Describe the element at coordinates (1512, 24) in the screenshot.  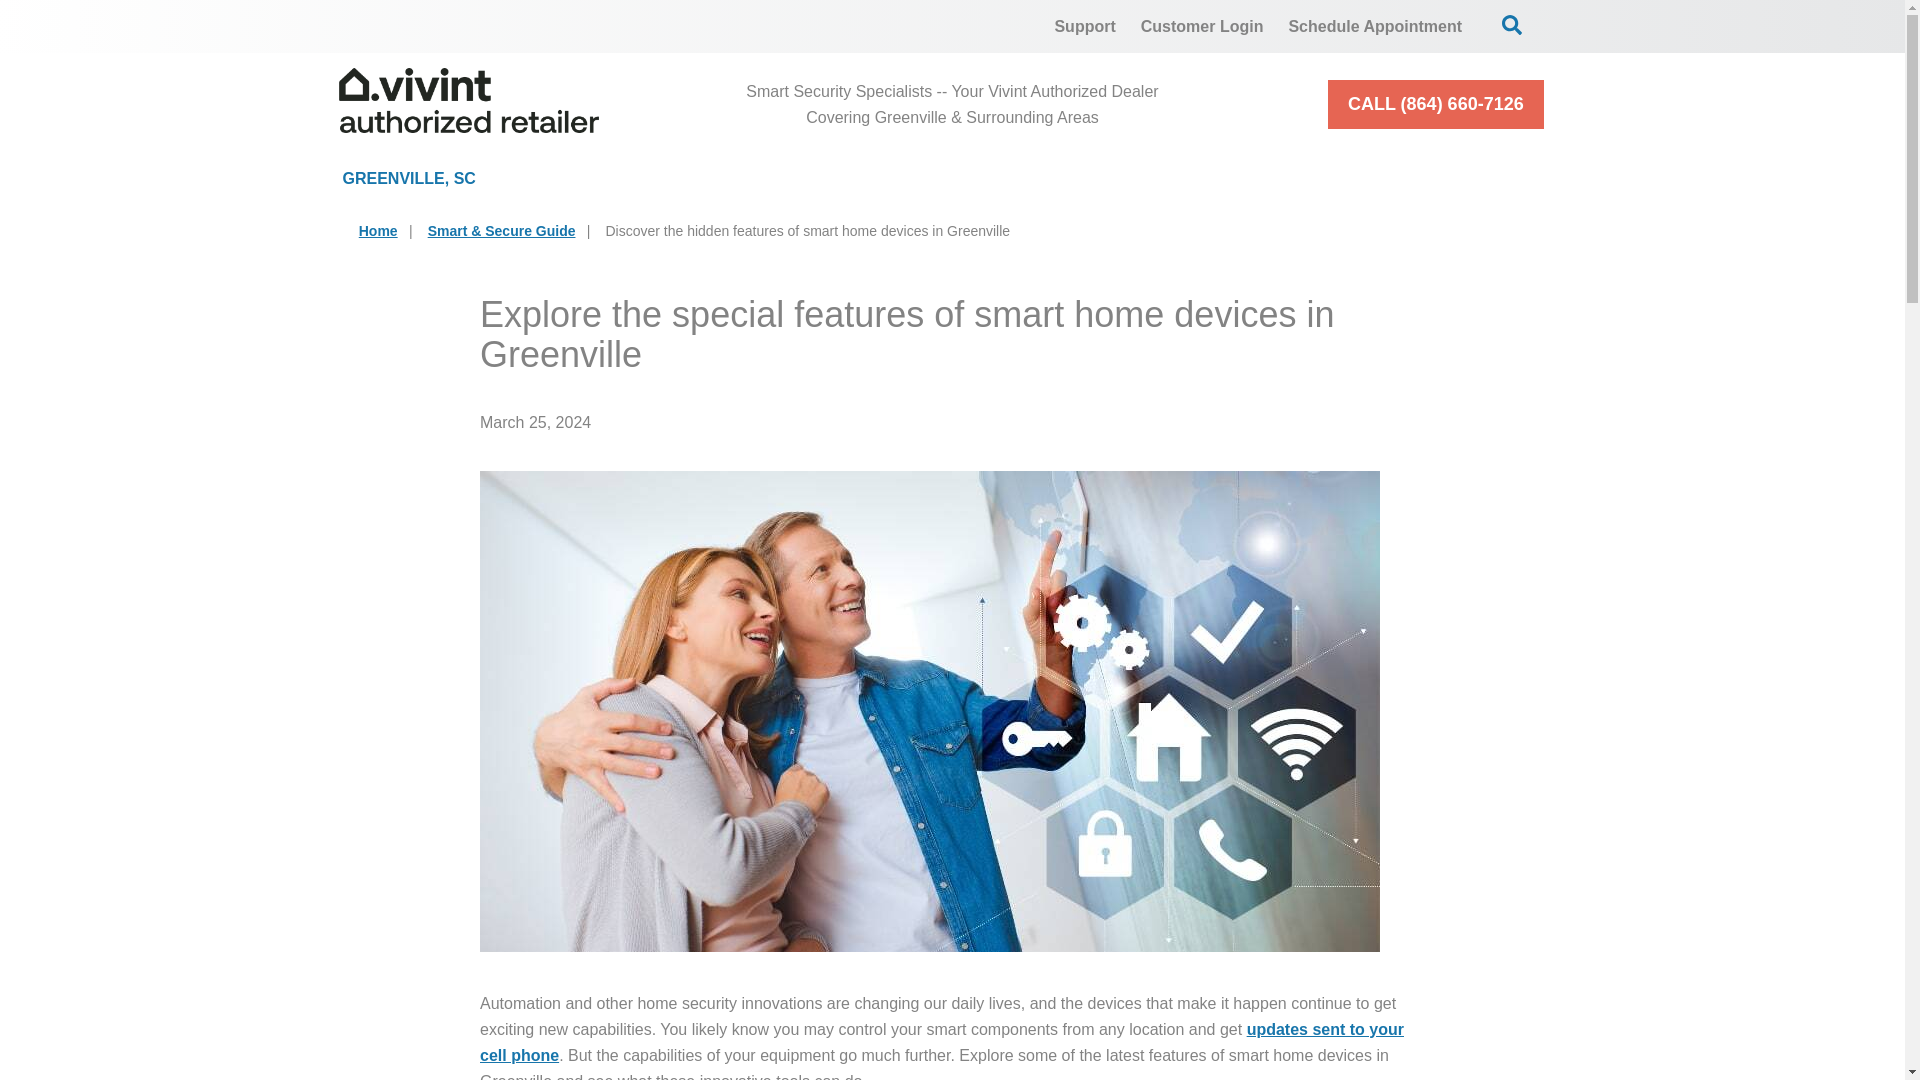
I see `Open Search` at that location.